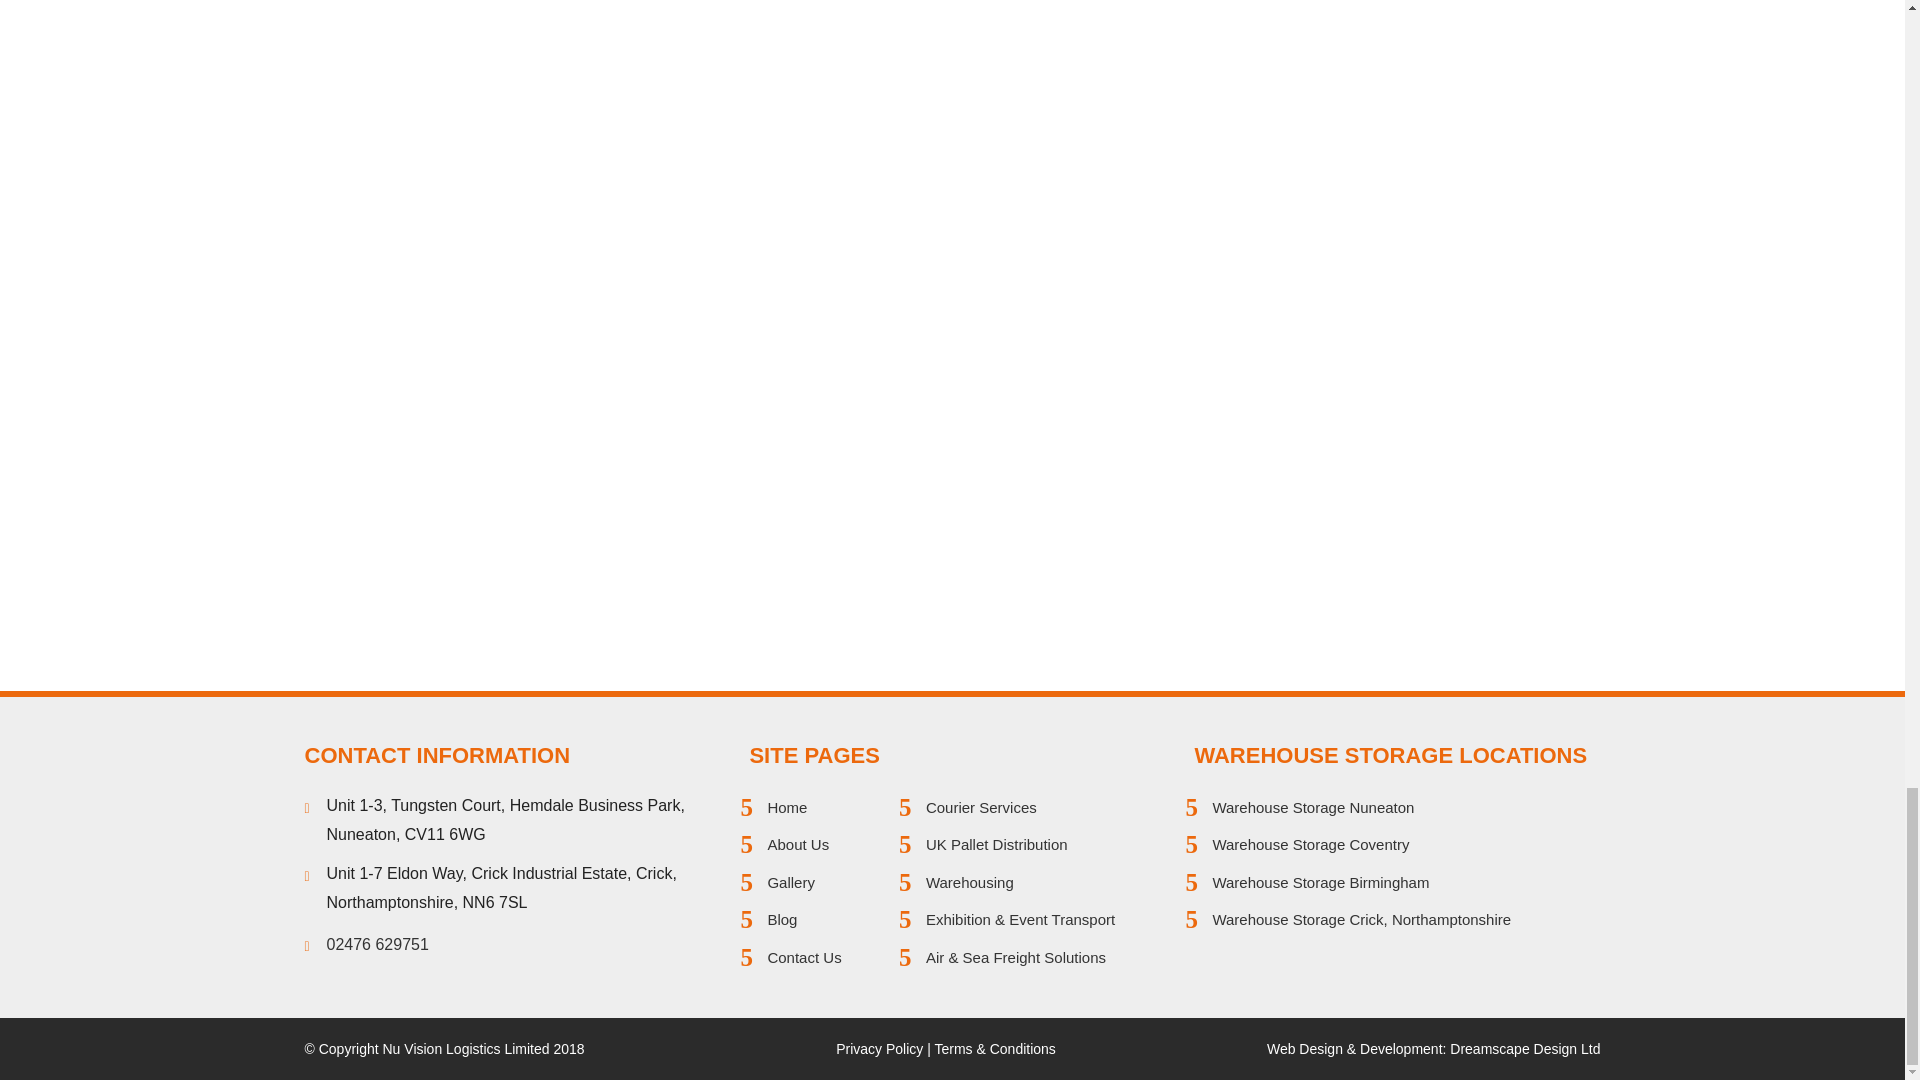  I want to click on Privacy Policy, so click(879, 1049).